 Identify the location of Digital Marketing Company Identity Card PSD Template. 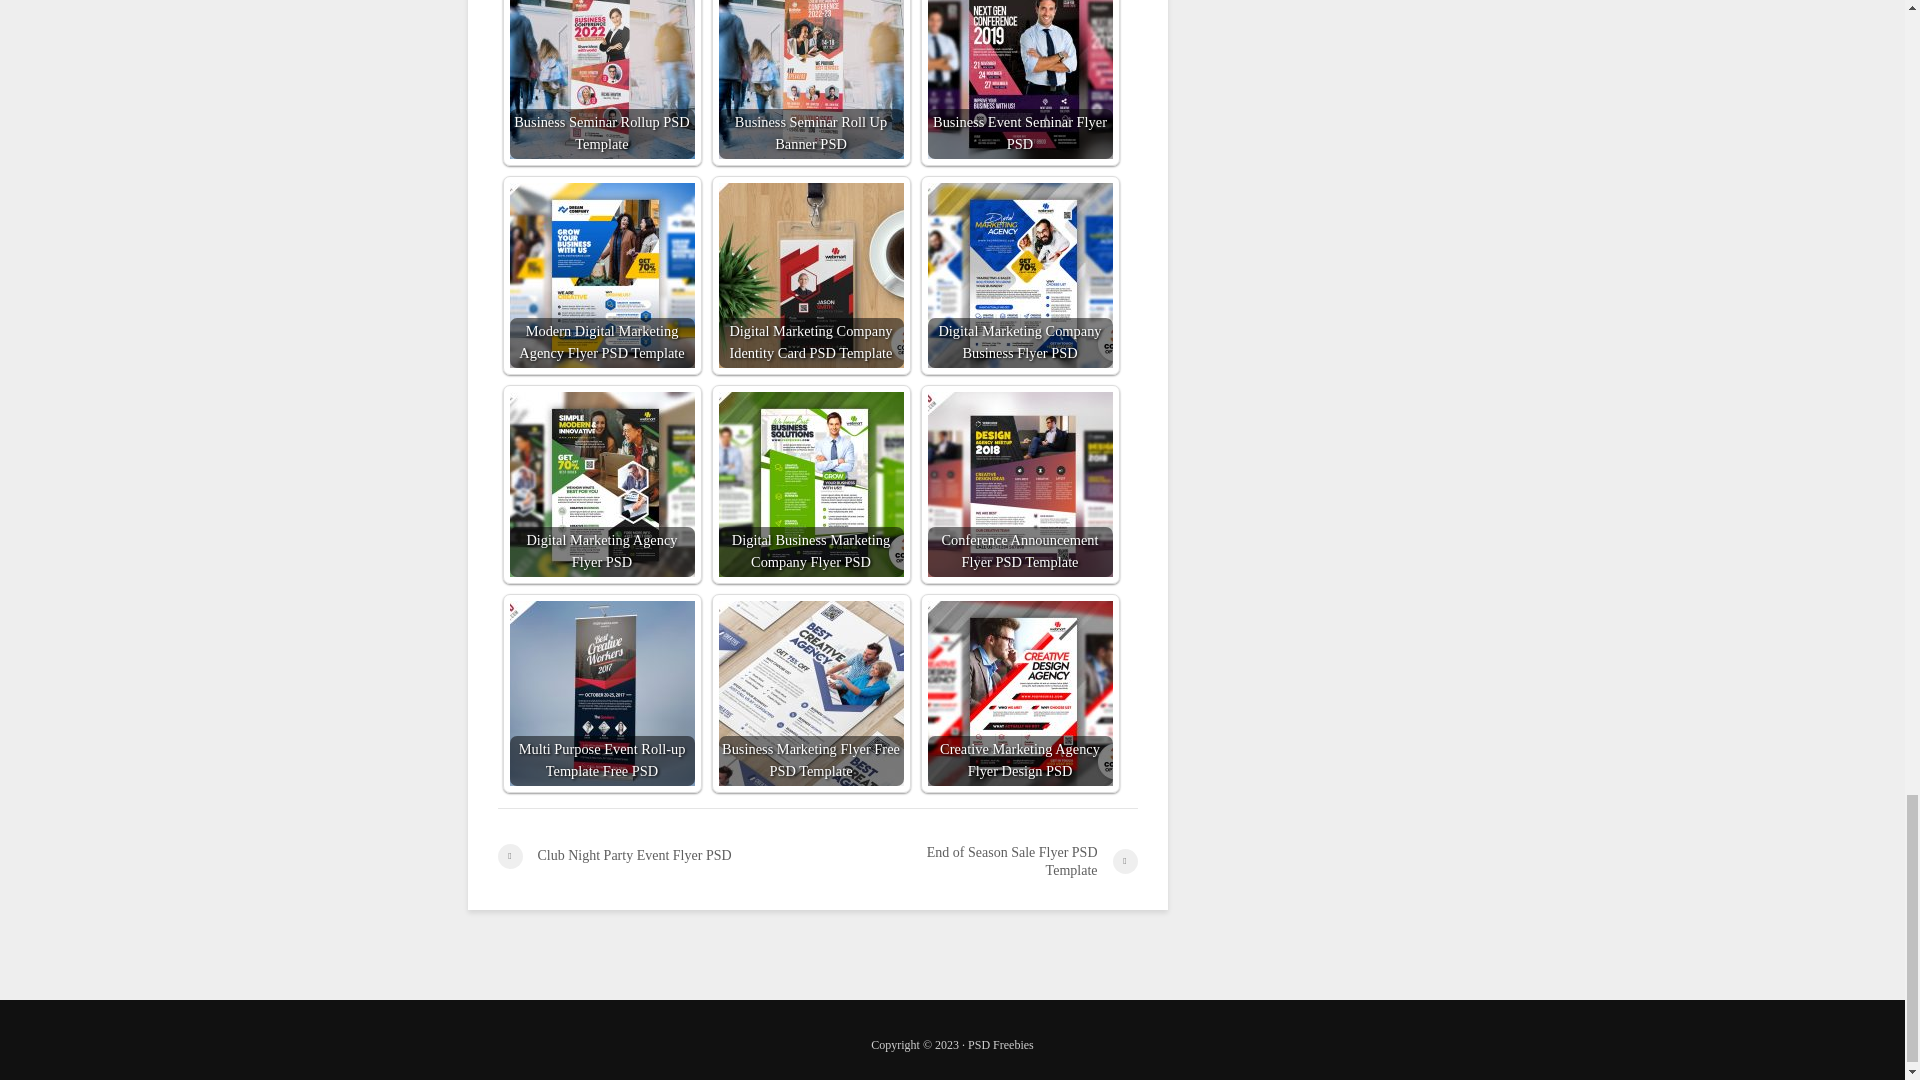
(810, 275).